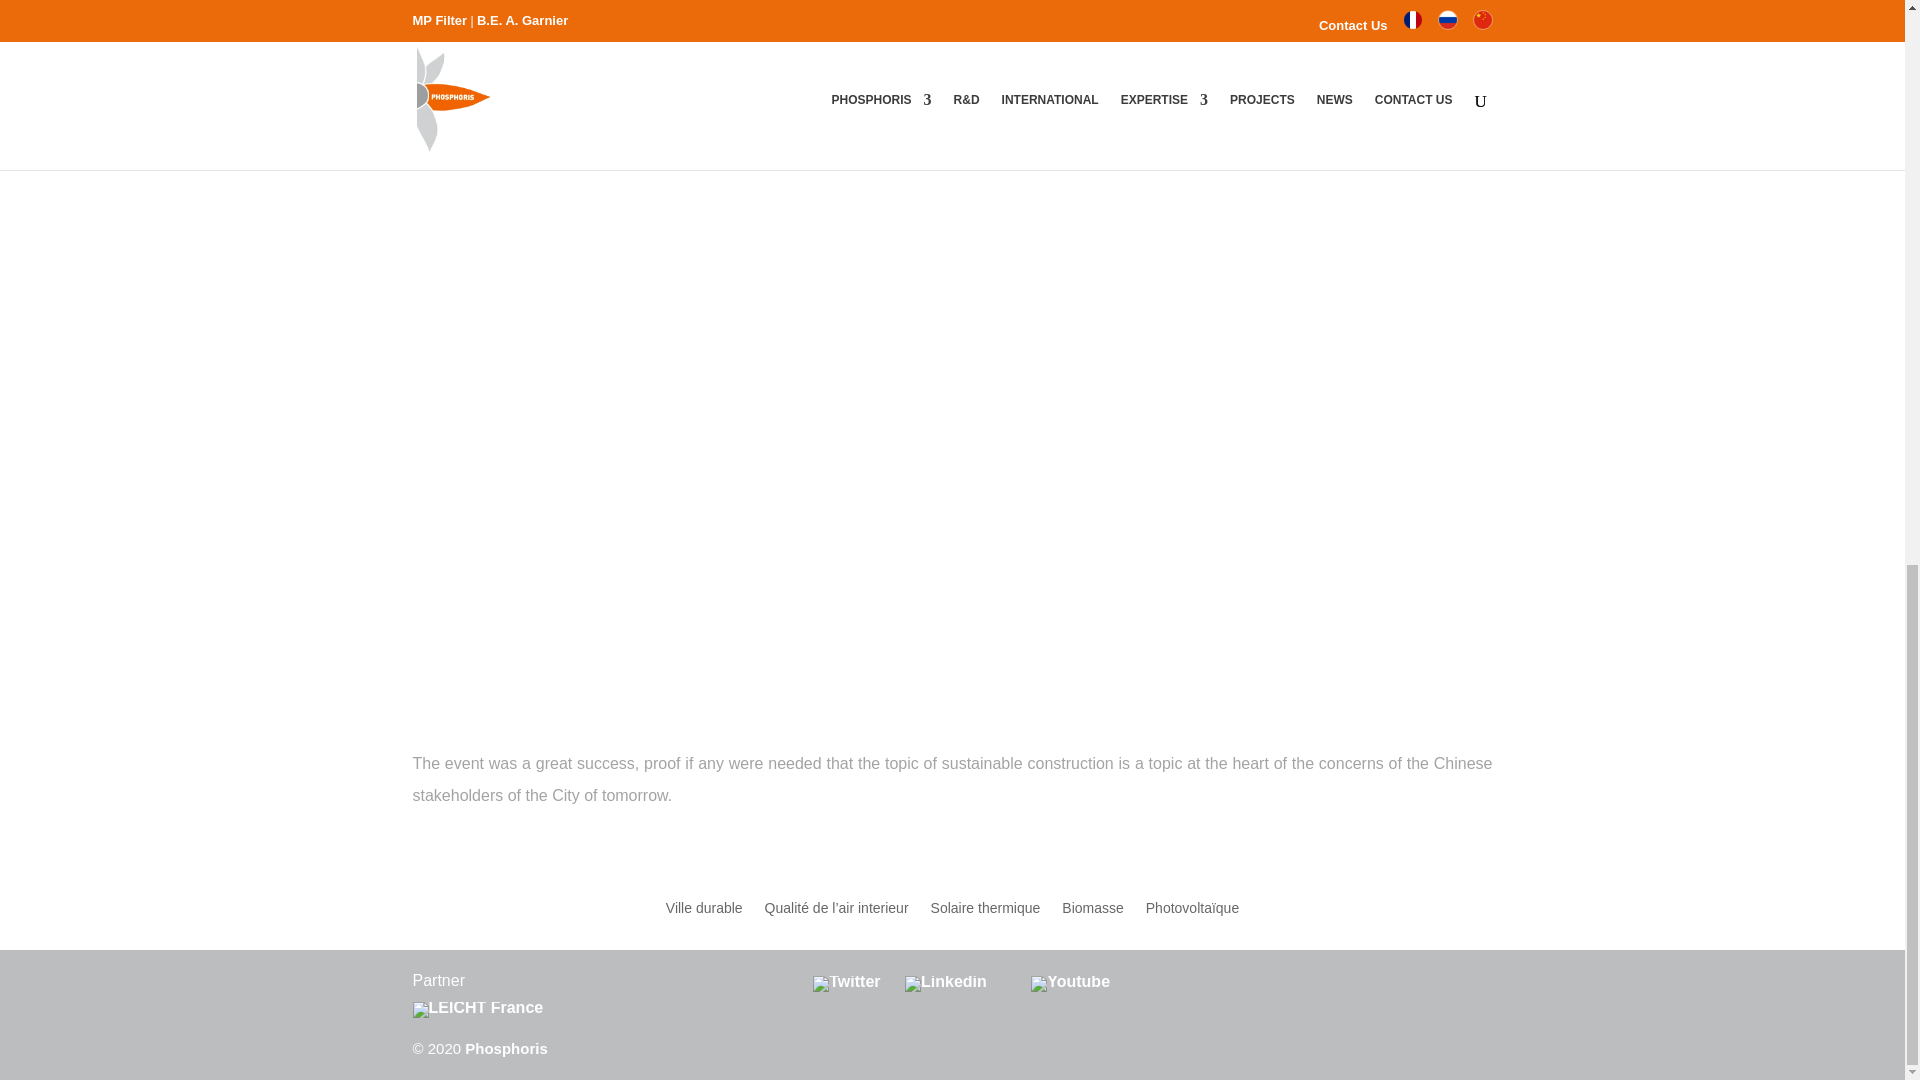 The image size is (1920, 1080). What do you see at coordinates (478, 1008) in the screenshot?
I see `LEICHT France - Structural engineering and special facades` at bounding box center [478, 1008].